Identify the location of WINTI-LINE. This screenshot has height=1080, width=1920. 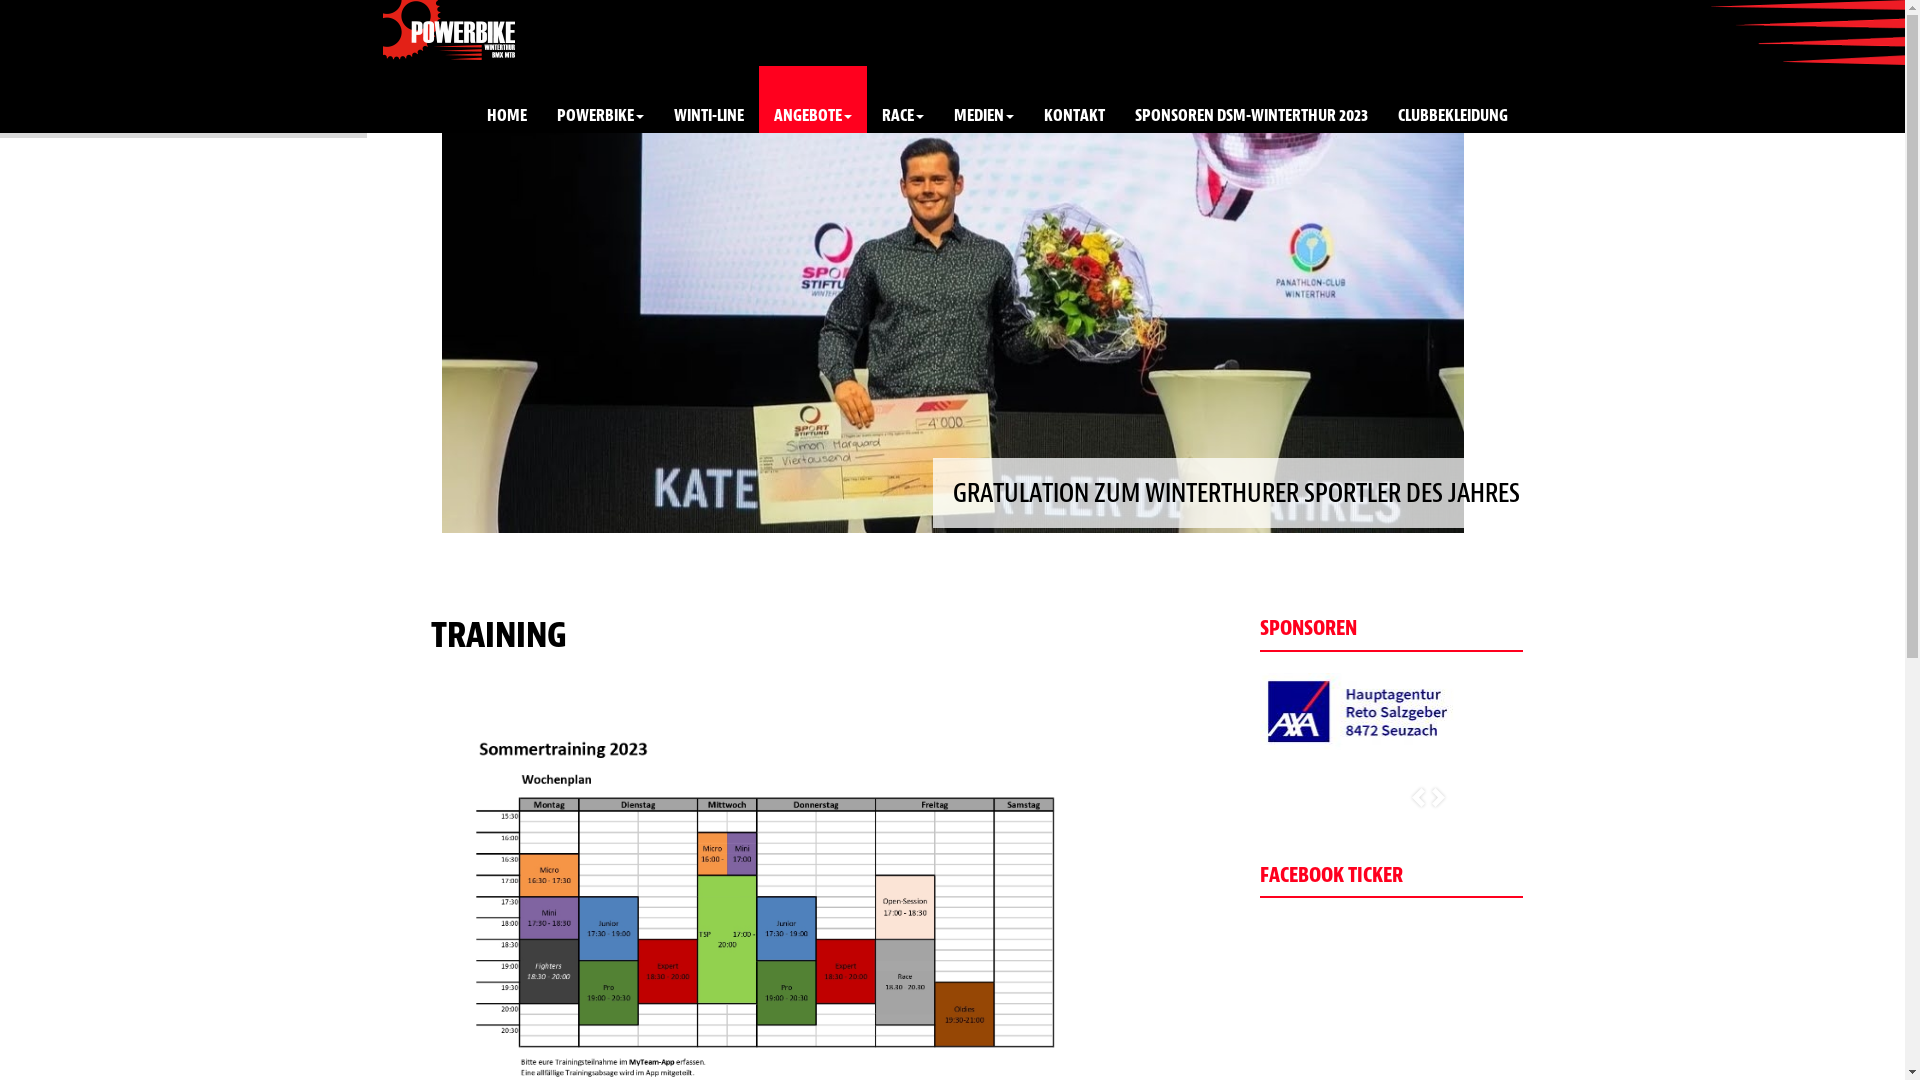
(708, 100).